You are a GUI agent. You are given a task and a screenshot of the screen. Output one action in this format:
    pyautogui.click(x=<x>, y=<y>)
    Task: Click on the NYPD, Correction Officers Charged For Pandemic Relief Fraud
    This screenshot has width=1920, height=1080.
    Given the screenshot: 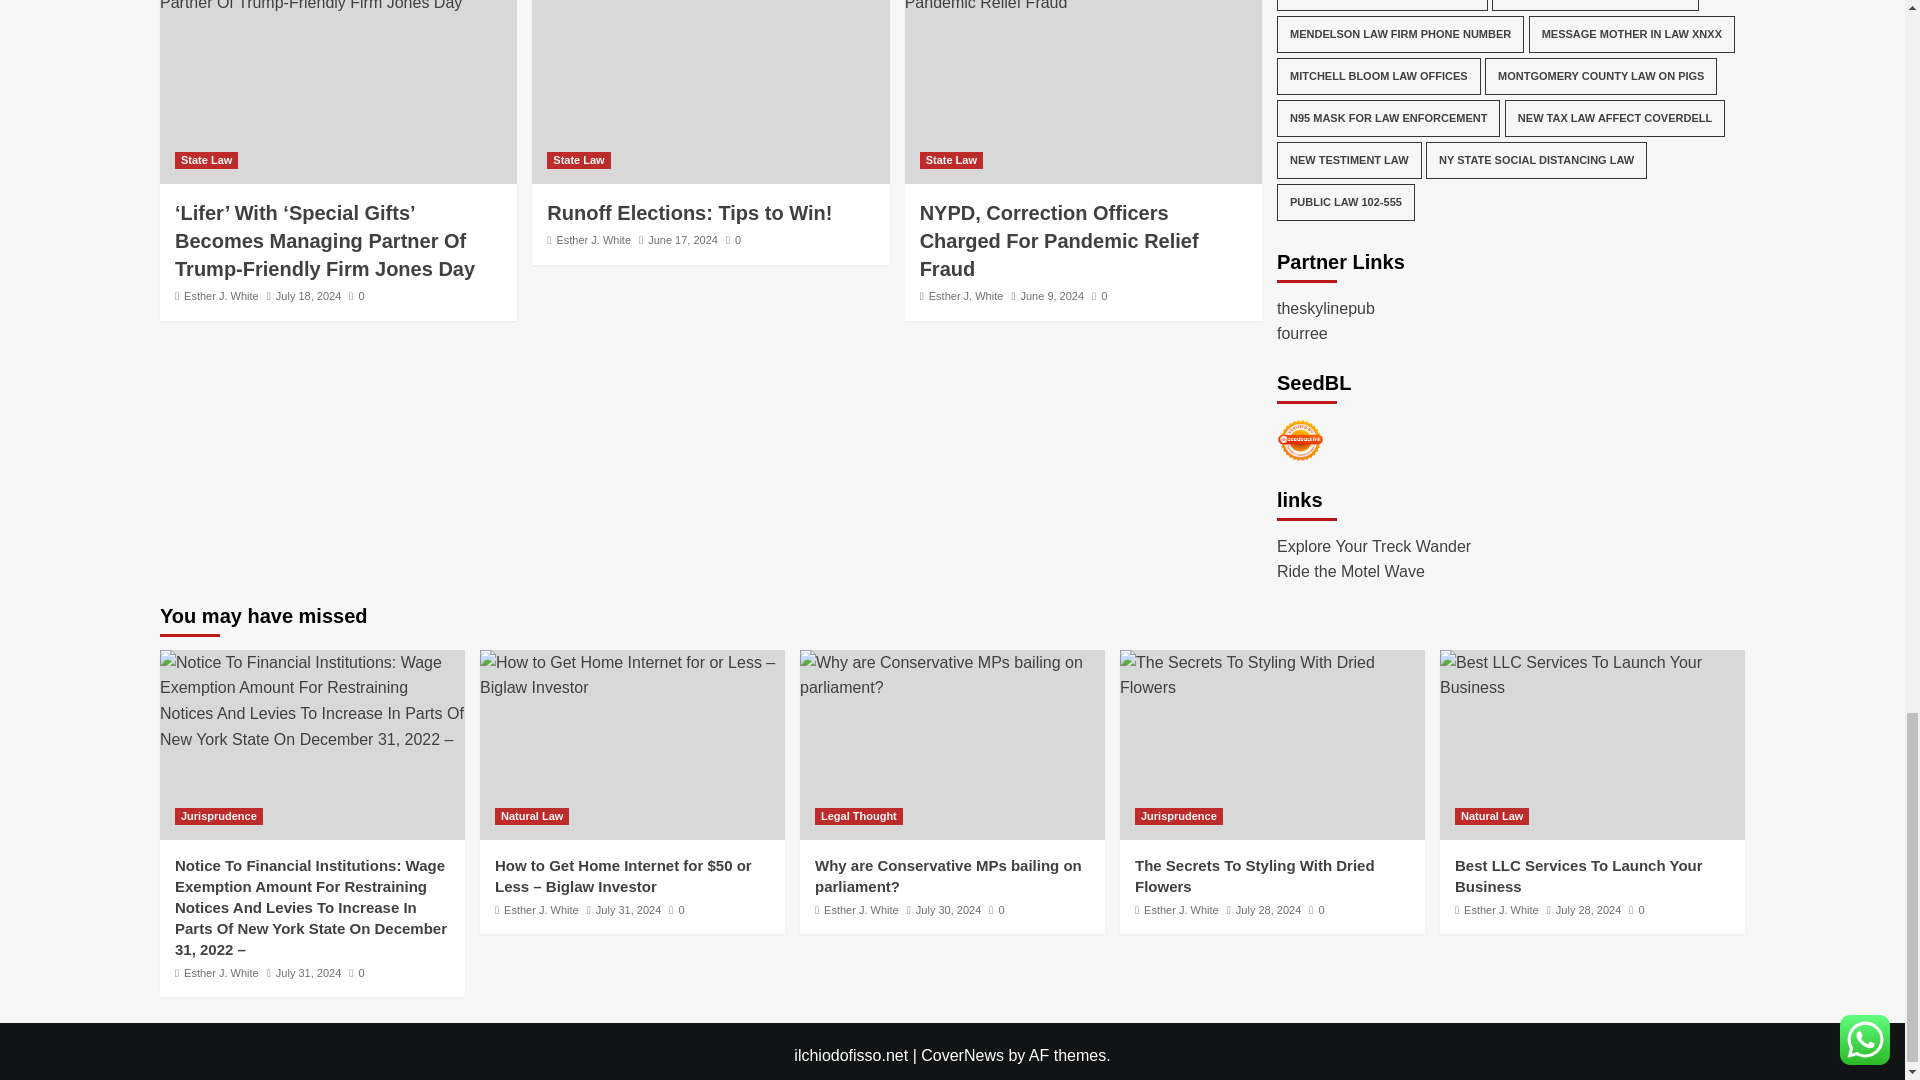 What is the action you would take?
    pyautogui.click(x=1082, y=8)
    